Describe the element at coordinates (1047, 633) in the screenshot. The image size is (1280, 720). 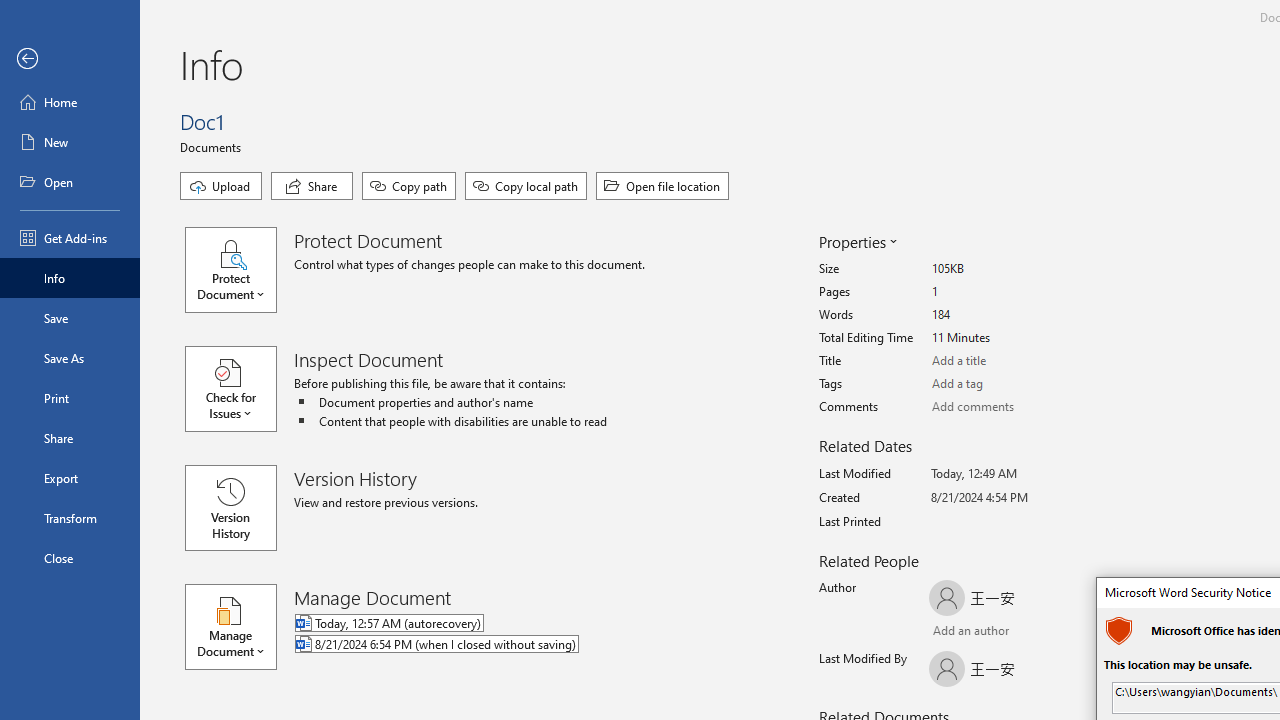
I see `Browse Address Book` at that location.